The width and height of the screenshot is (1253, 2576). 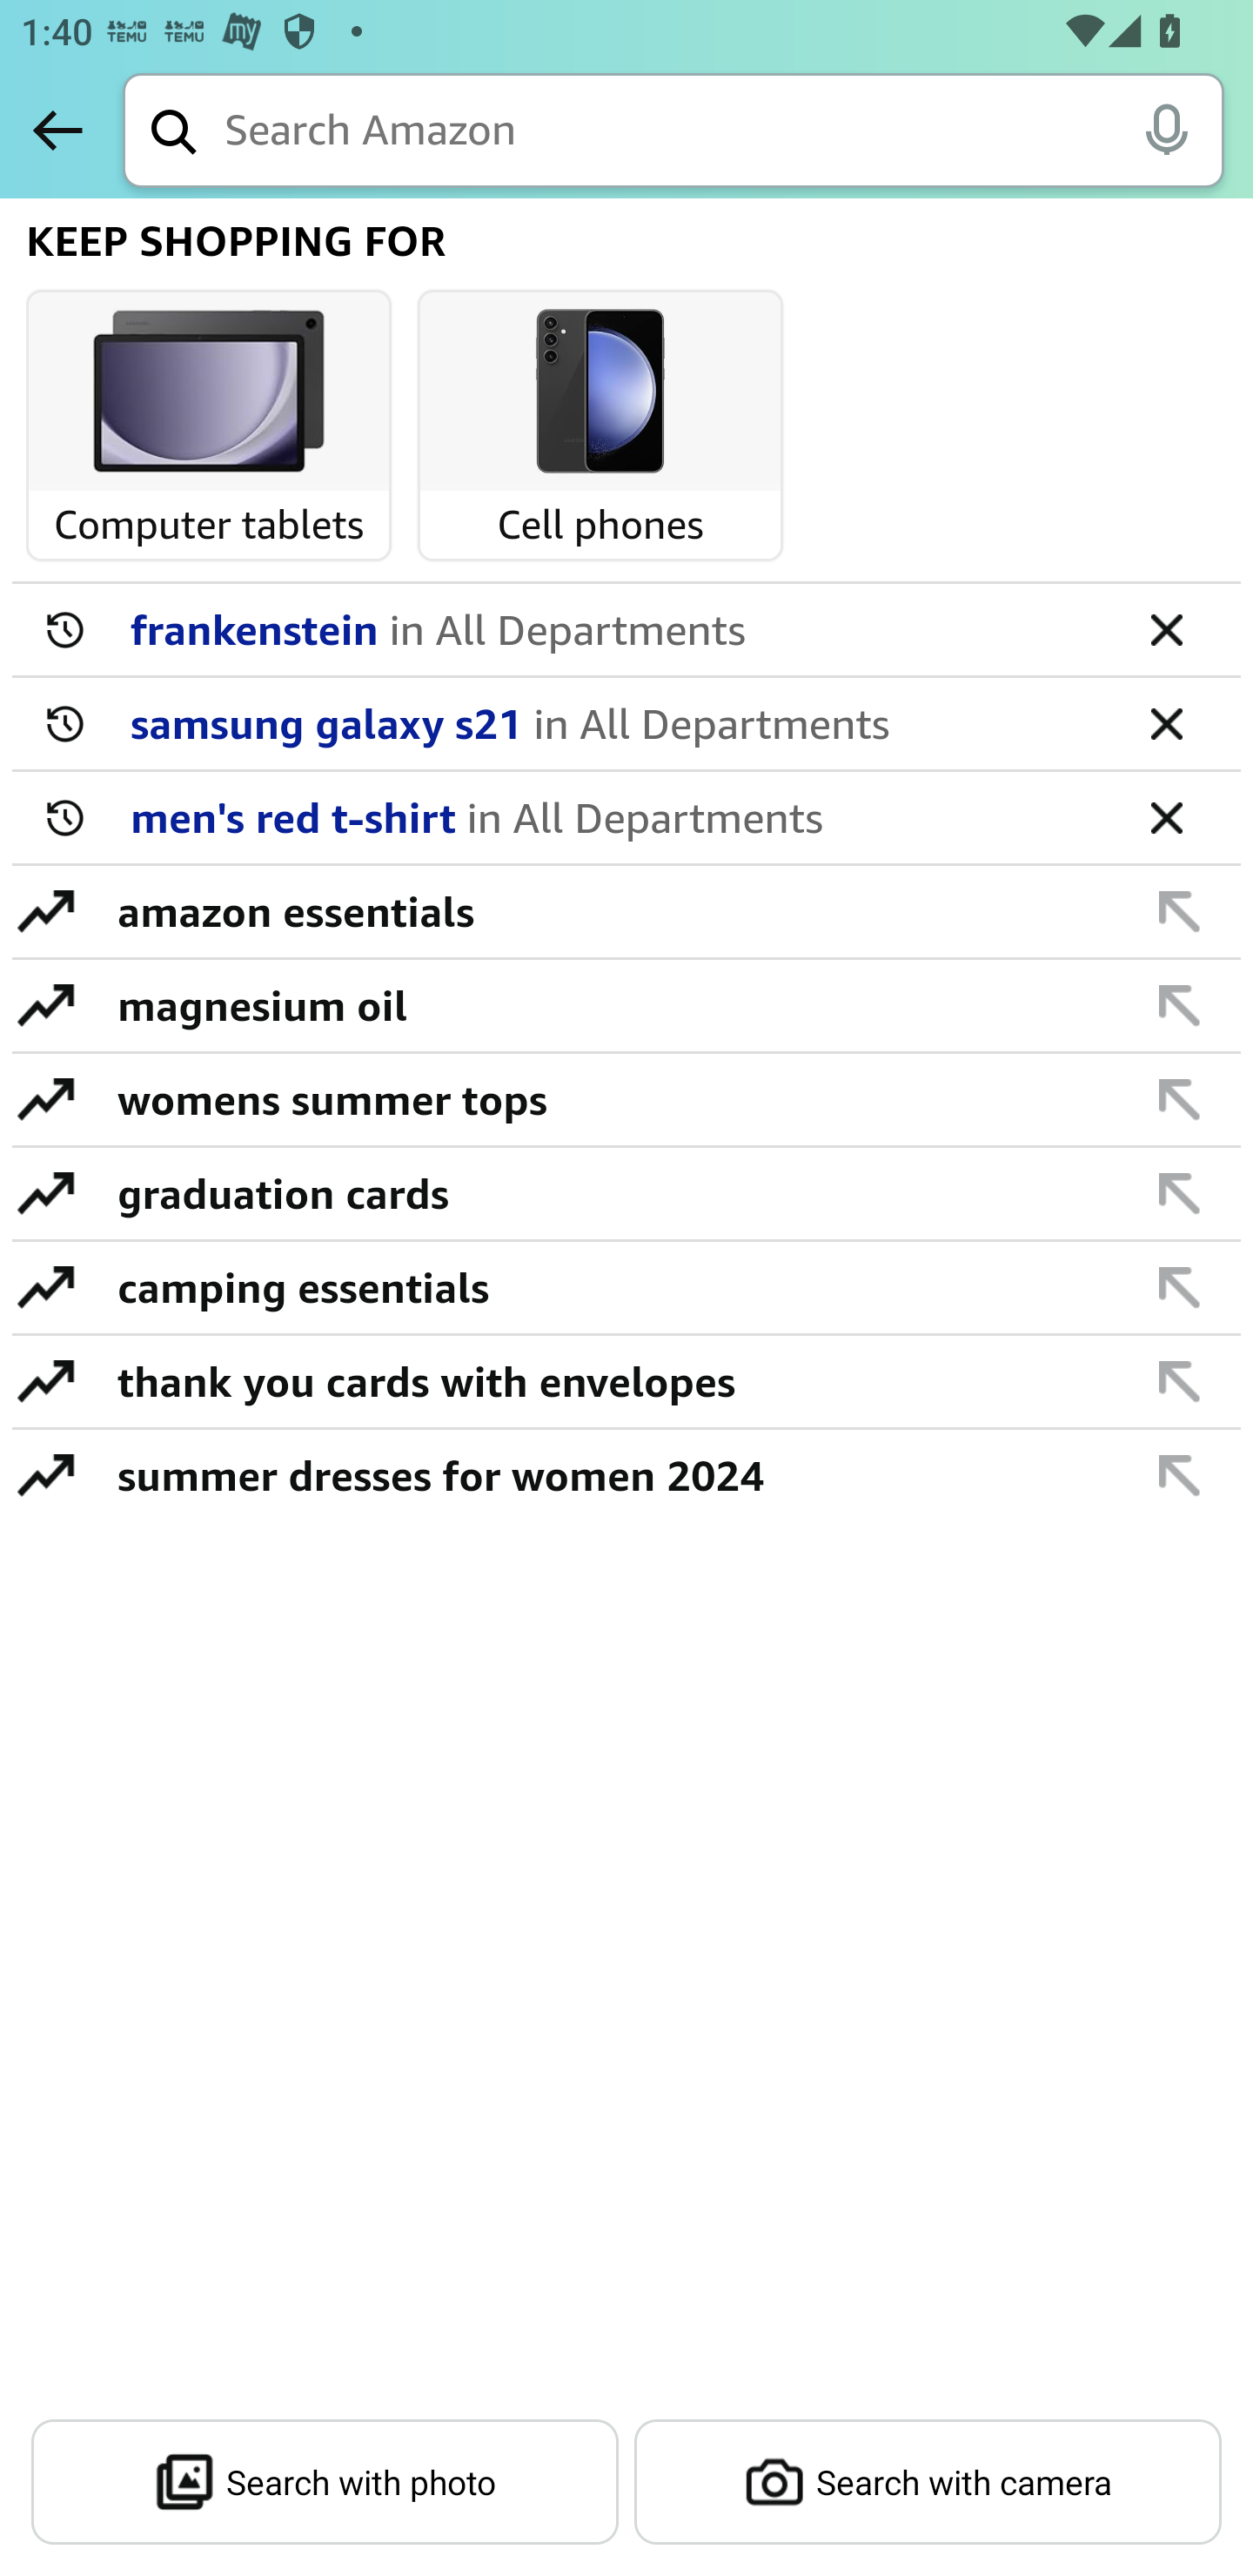 What do you see at coordinates (626, 1194) in the screenshot?
I see `graduation cards append suggestion` at bounding box center [626, 1194].